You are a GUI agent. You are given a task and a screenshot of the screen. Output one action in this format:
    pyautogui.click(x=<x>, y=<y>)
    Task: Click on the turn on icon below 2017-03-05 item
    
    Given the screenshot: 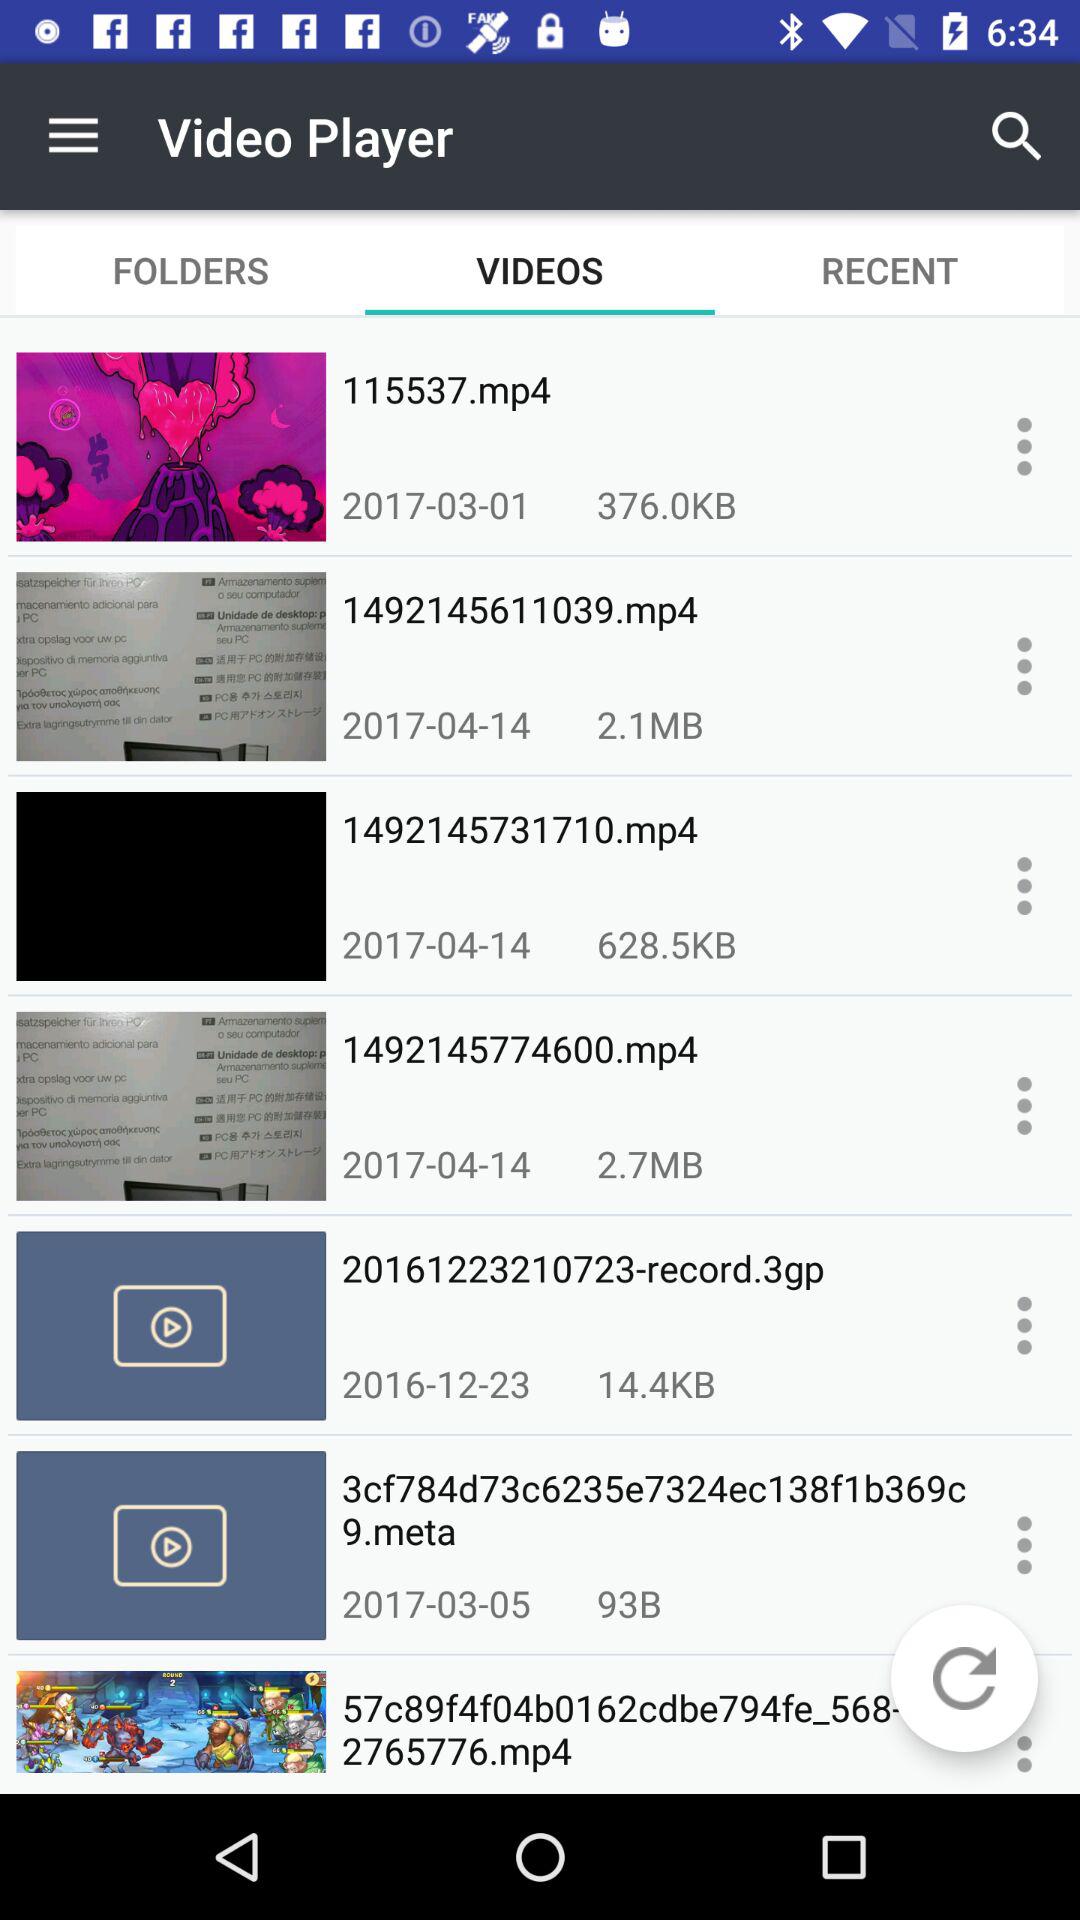 What is the action you would take?
    pyautogui.click(x=654, y=1730)
    